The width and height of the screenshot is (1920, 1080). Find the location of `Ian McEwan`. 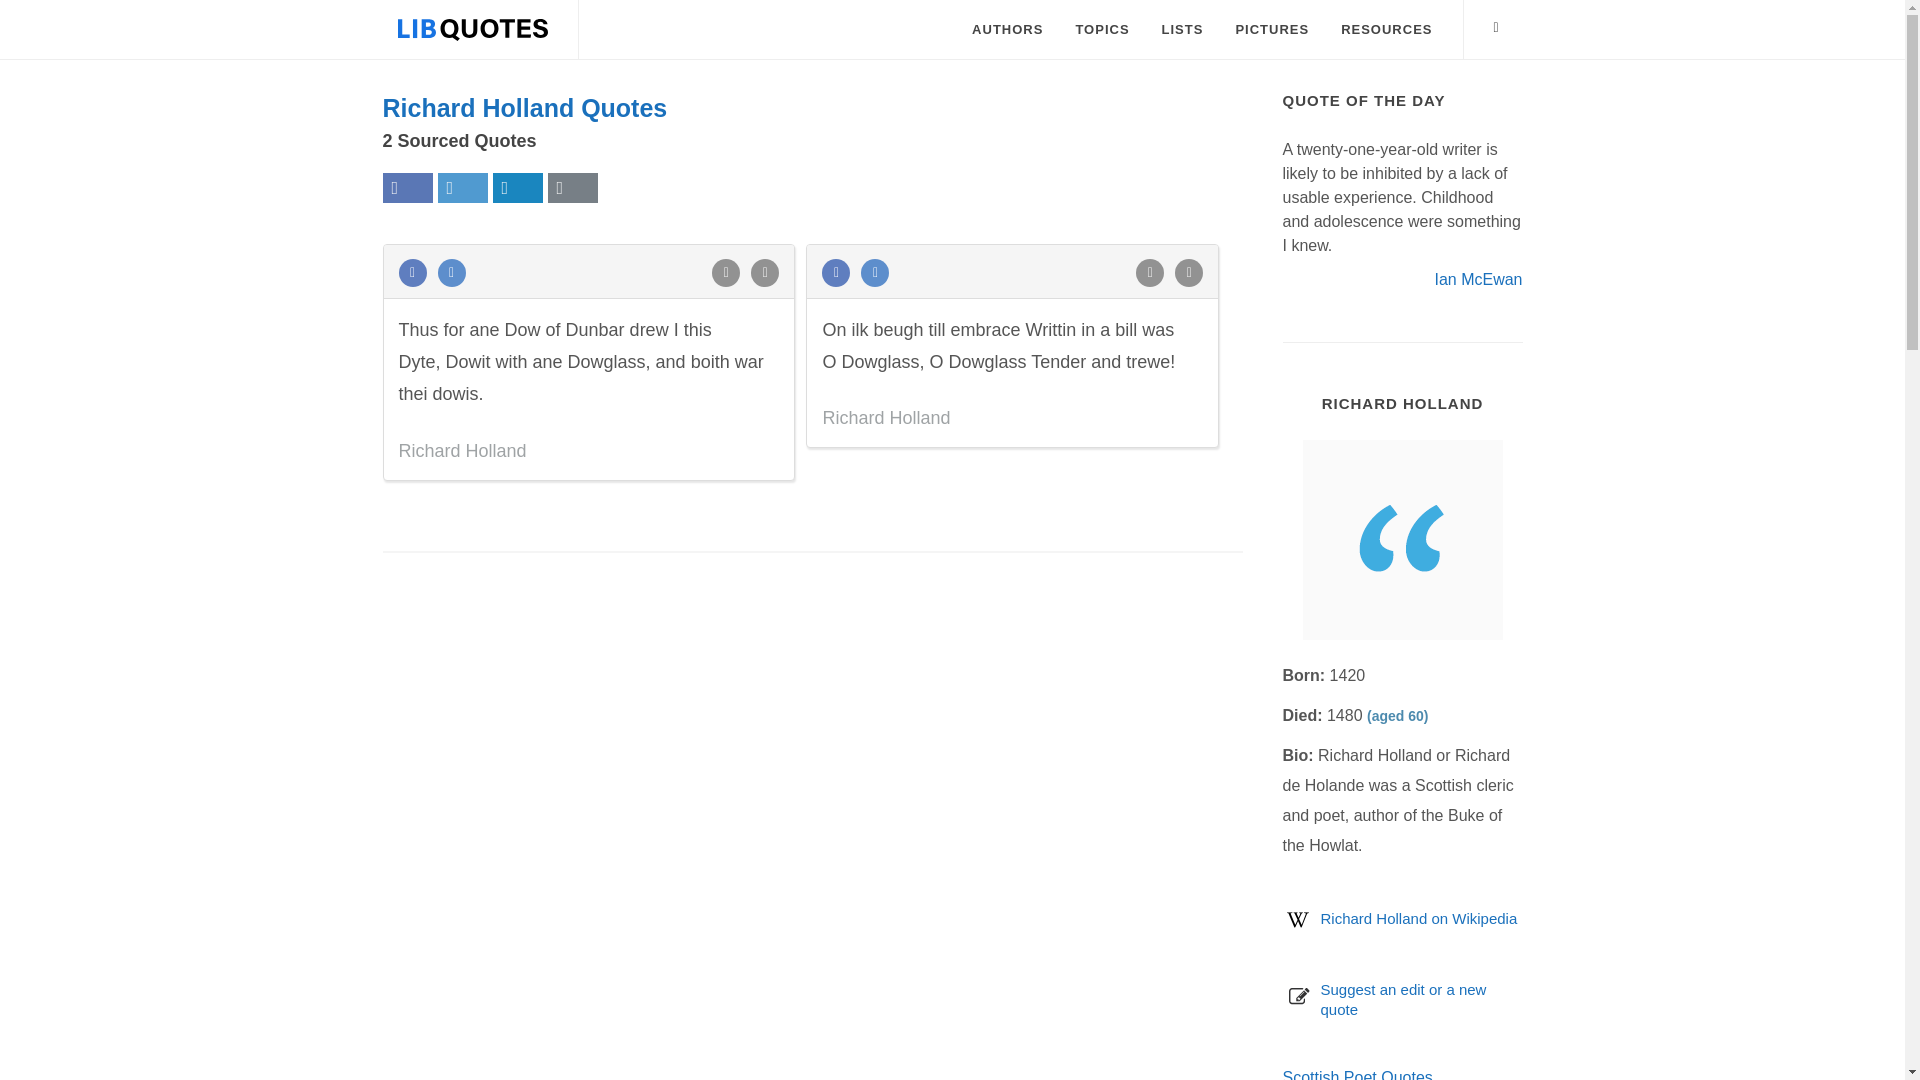

Ian McEwan is located at coordinates (1478, 278).